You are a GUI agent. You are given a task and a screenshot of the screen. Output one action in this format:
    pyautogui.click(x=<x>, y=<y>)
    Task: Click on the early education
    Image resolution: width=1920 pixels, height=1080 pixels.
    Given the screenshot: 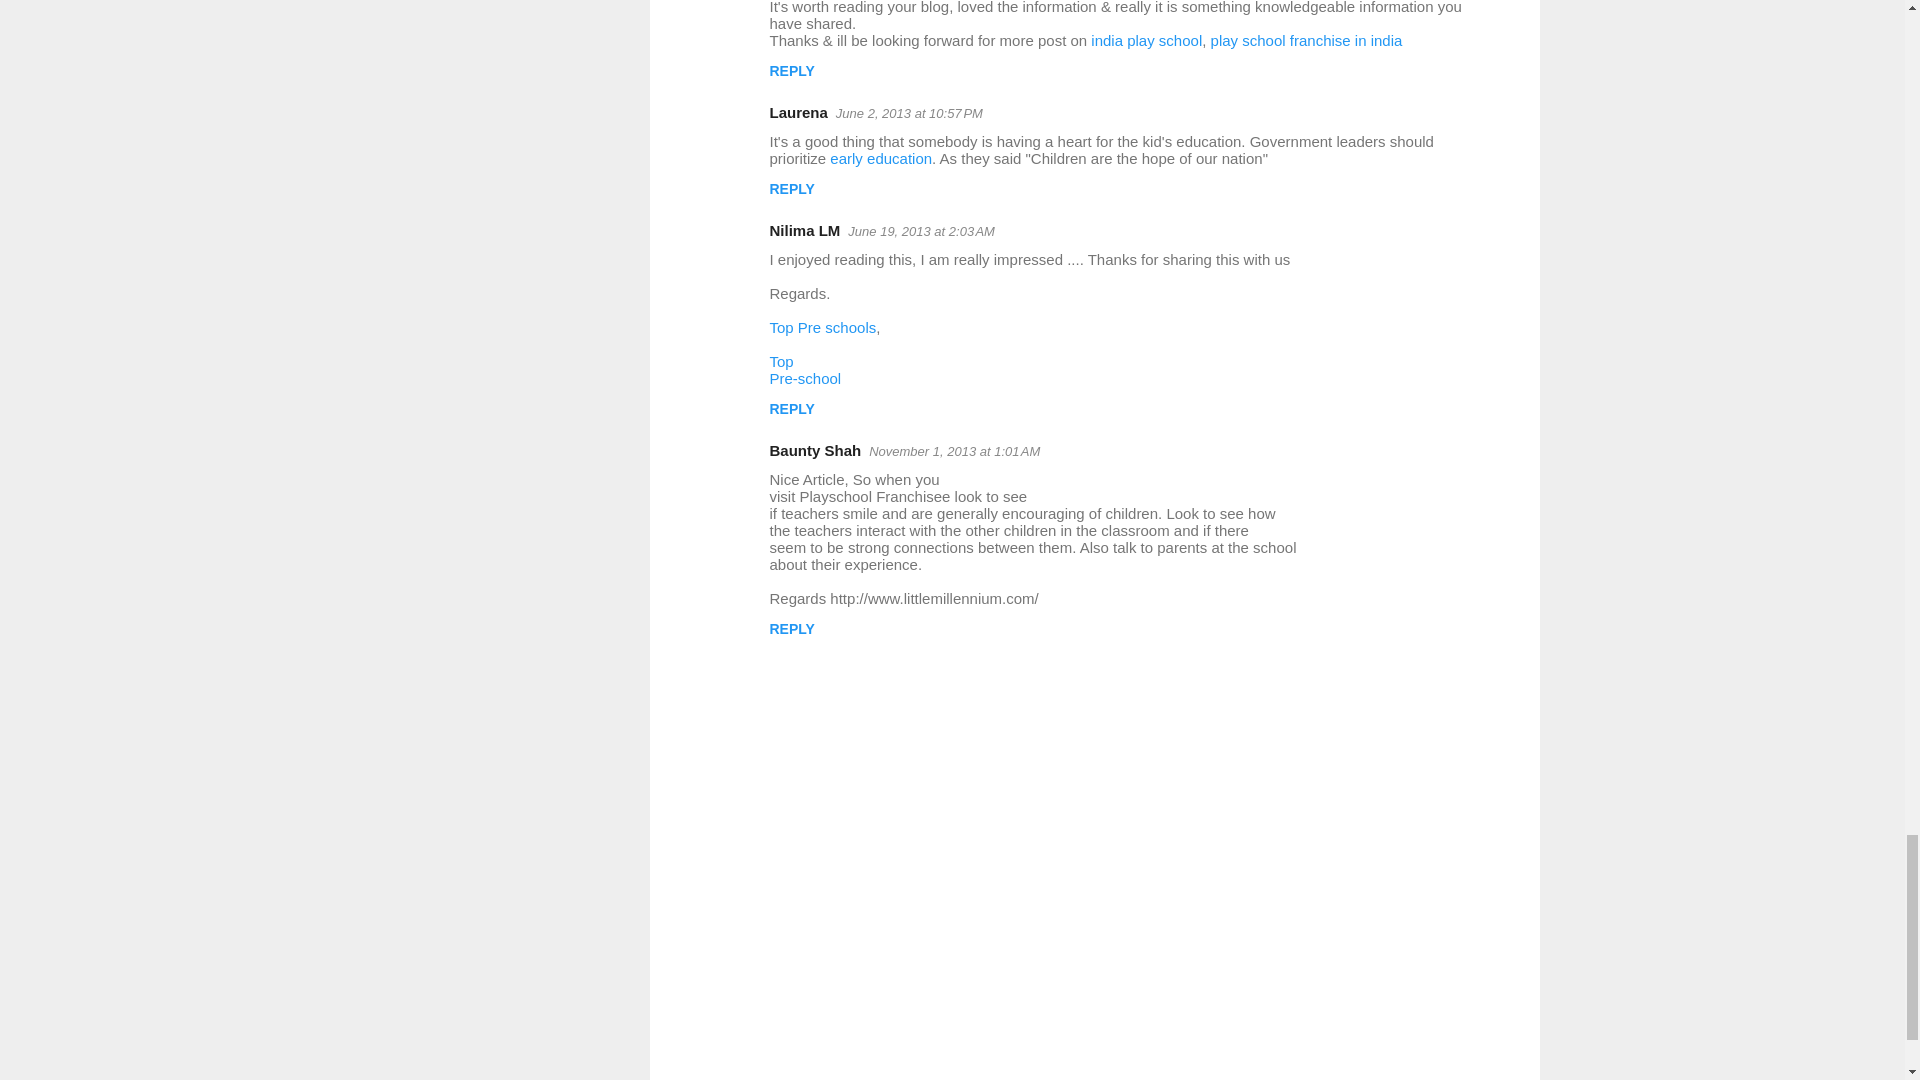 What is the action you would take?
    pyautogui.click(x=880, y=158)
    